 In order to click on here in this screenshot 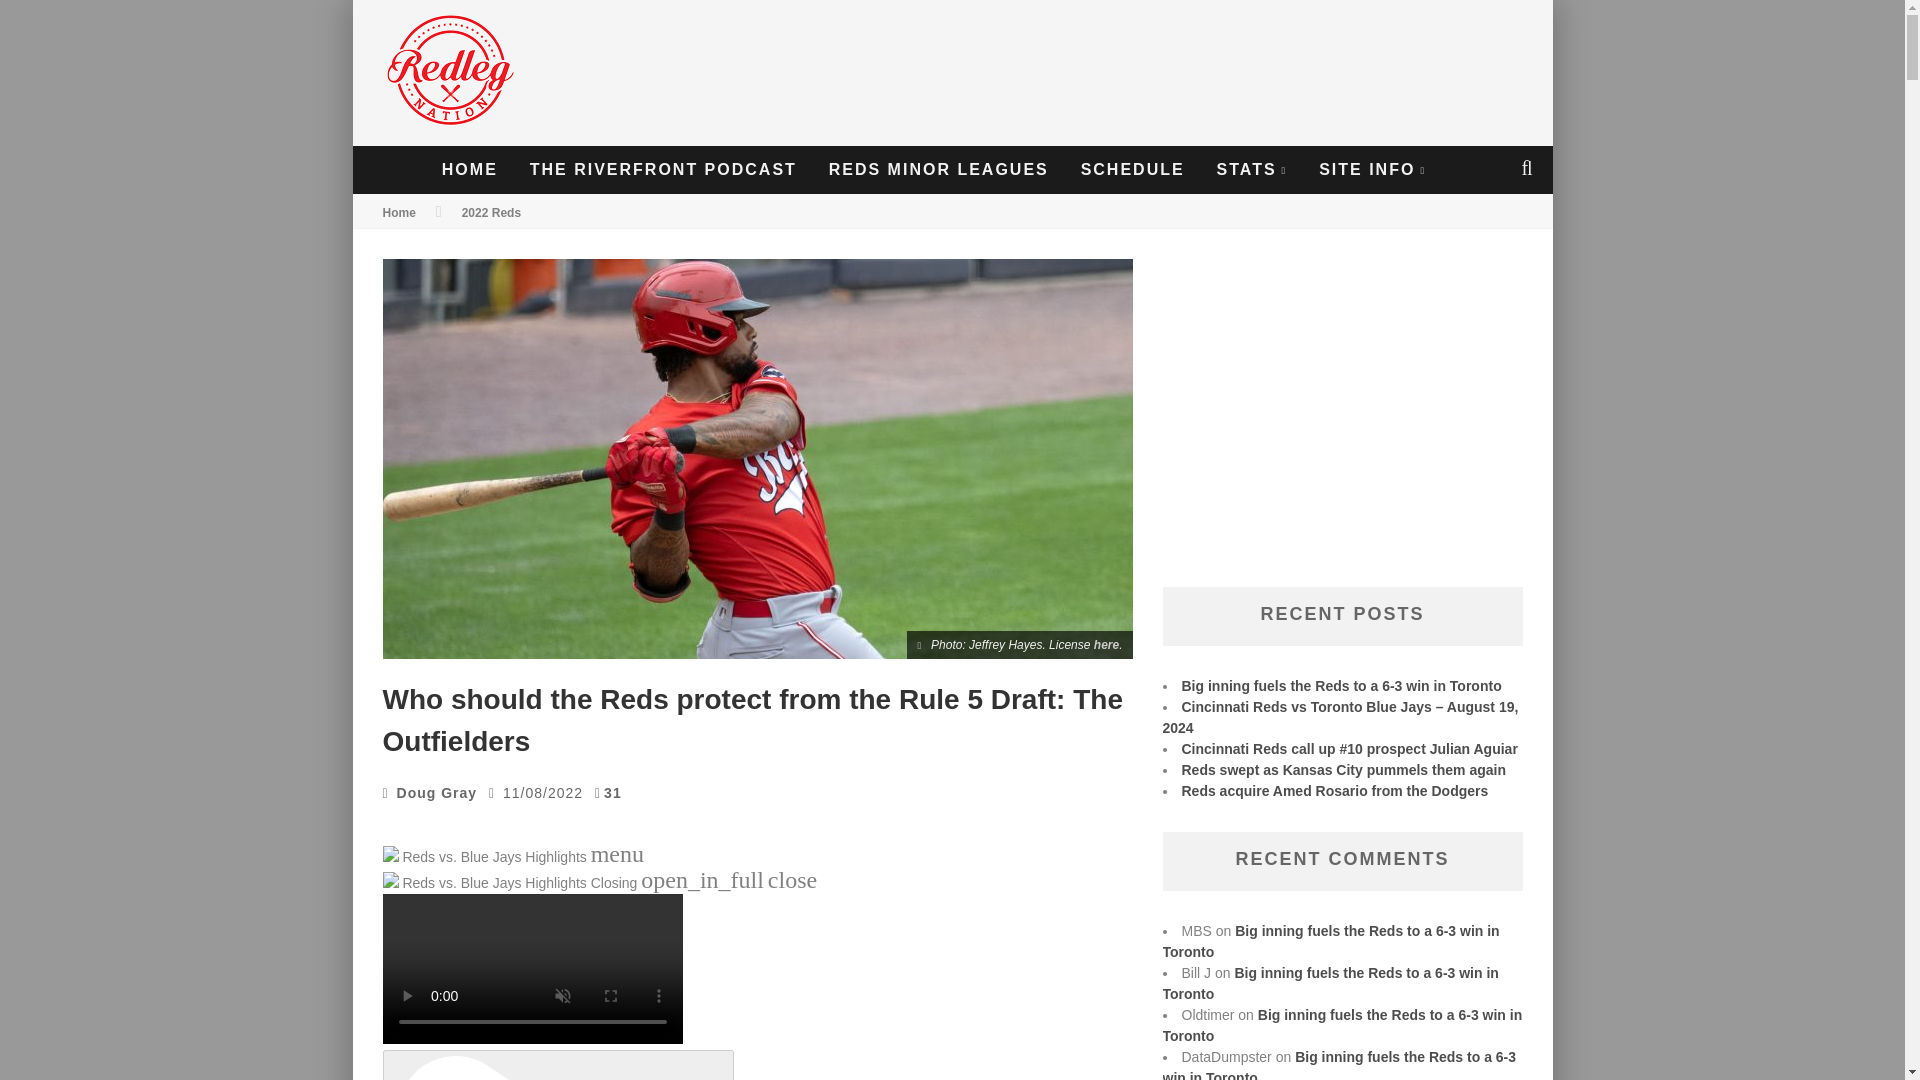, I will do `click(1106, 645)`.